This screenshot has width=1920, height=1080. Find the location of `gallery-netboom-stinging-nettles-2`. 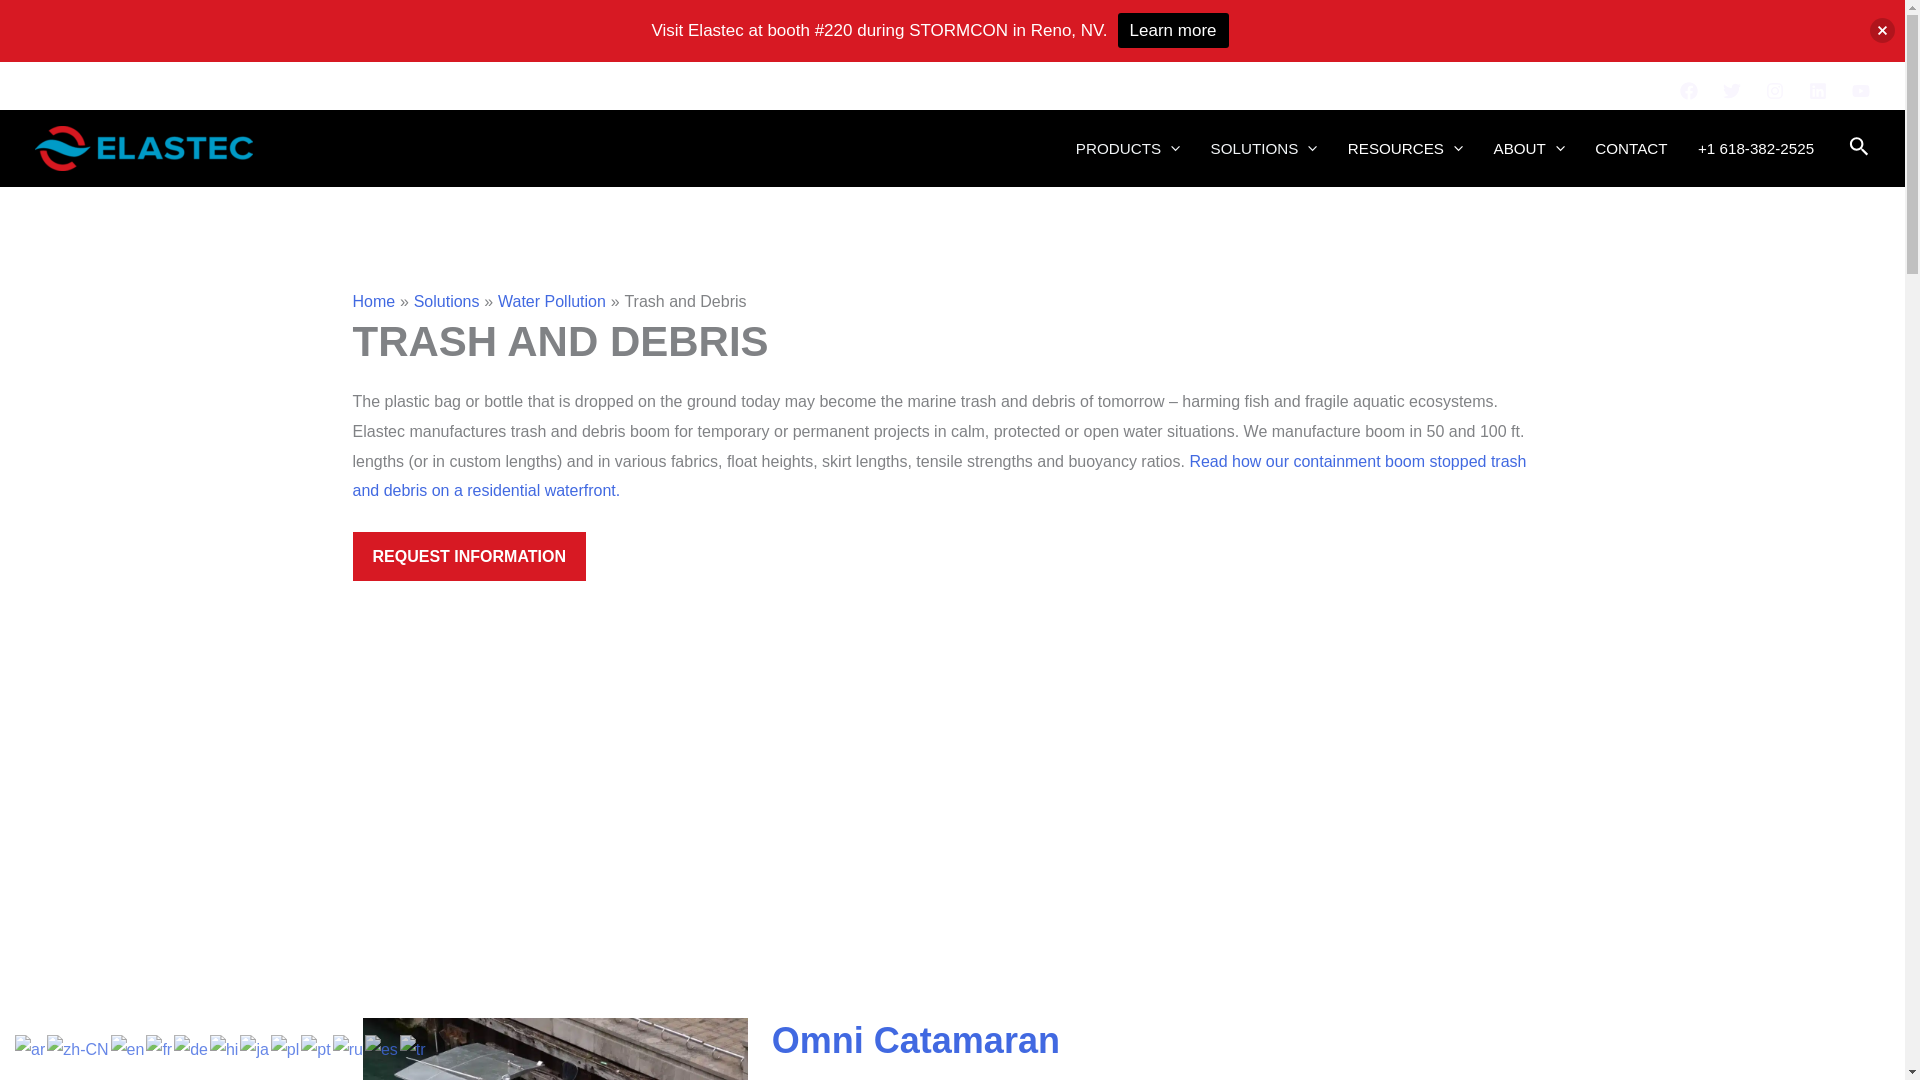

gallery-netboom-stinging-nettles-2 is located at coordinates (1102, 821).